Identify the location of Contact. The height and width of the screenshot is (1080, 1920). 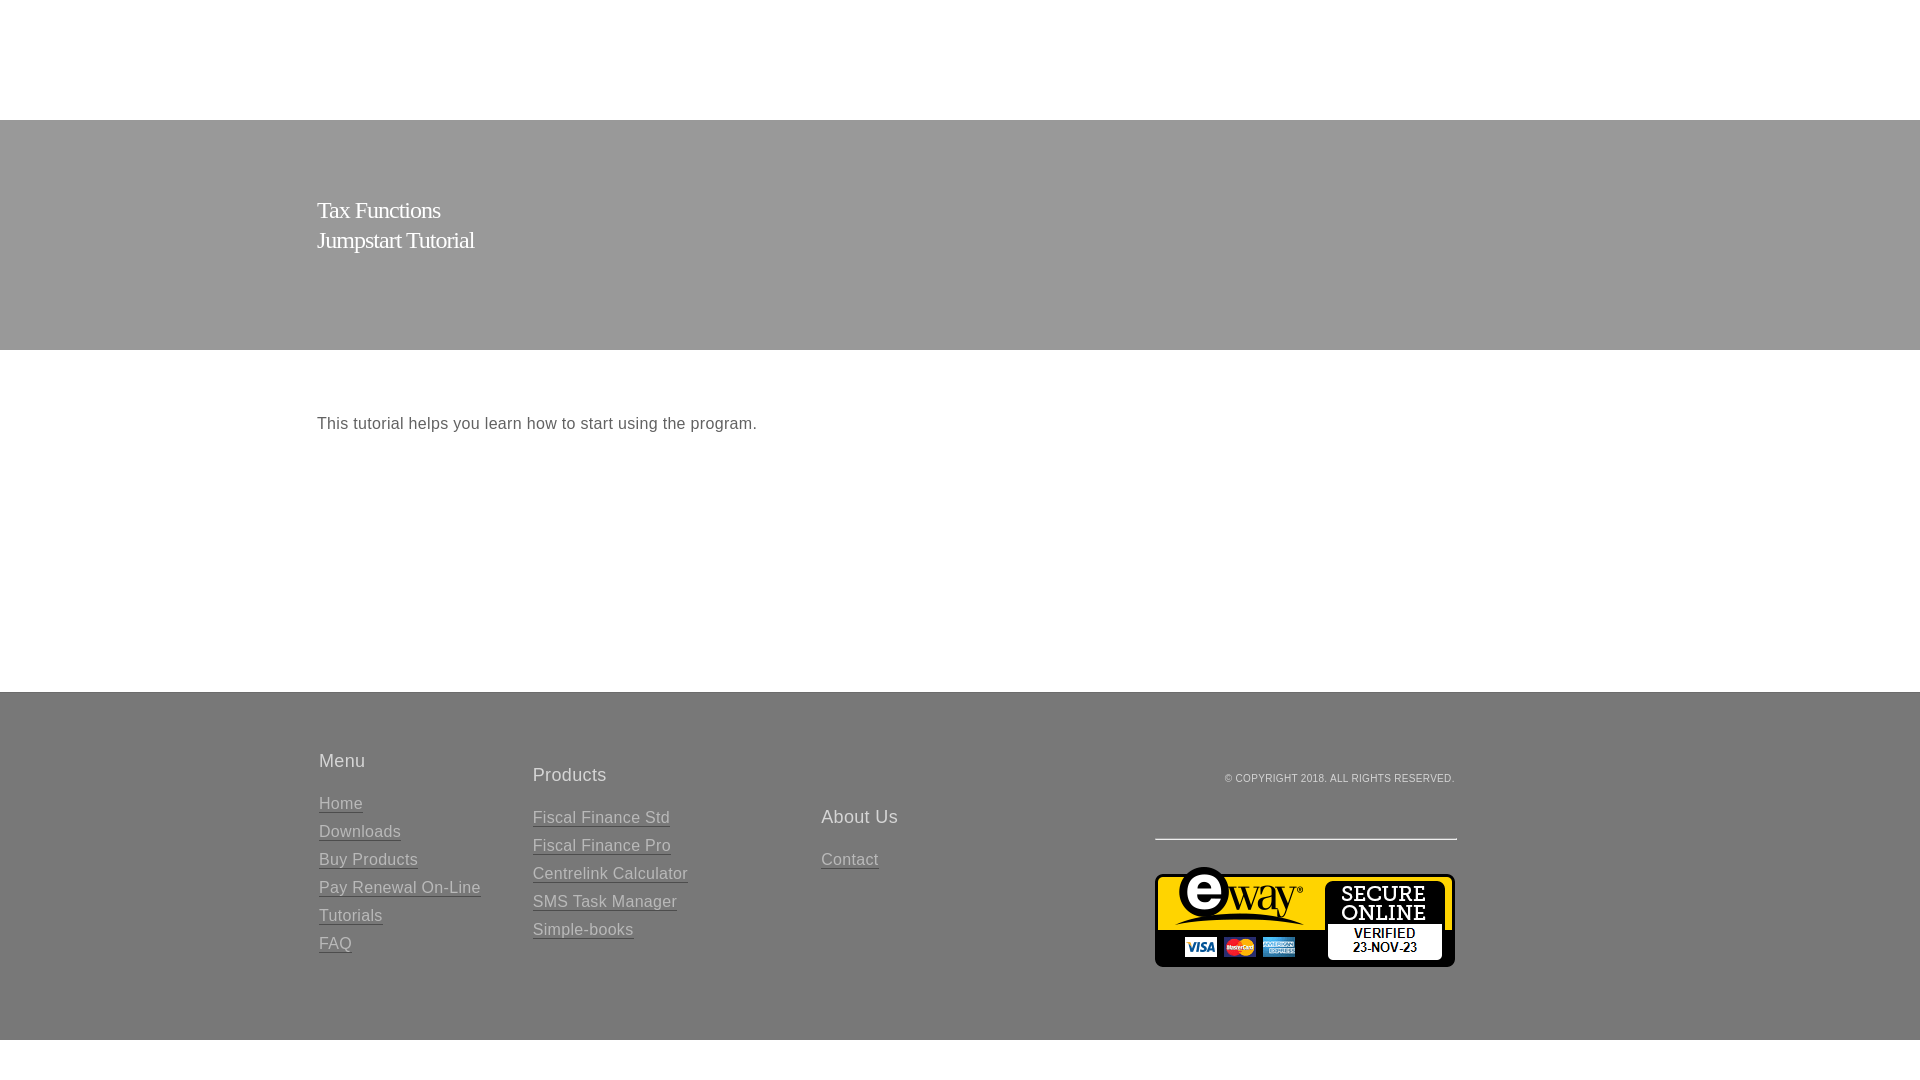
(850, 860).